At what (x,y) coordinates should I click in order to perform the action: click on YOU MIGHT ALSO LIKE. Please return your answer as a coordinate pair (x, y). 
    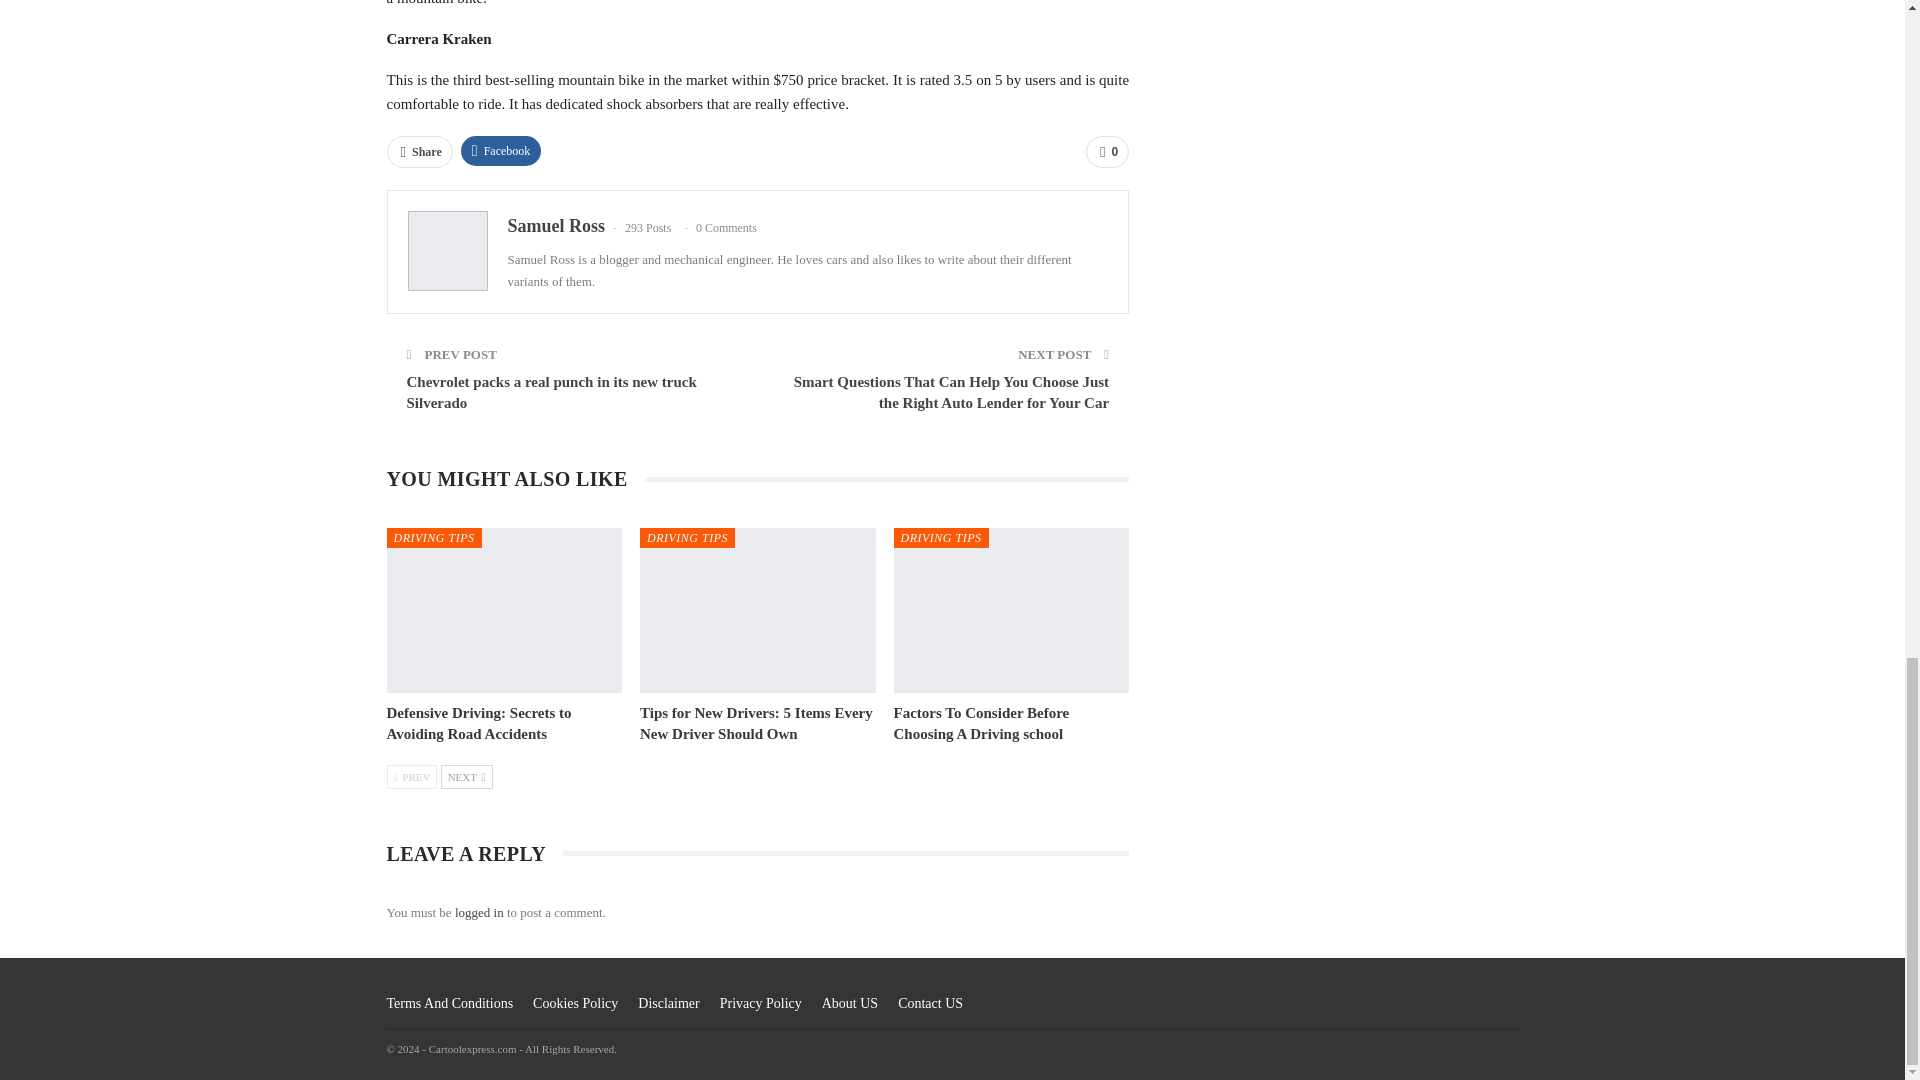
    Looking at the image, I should click on (514, 480).